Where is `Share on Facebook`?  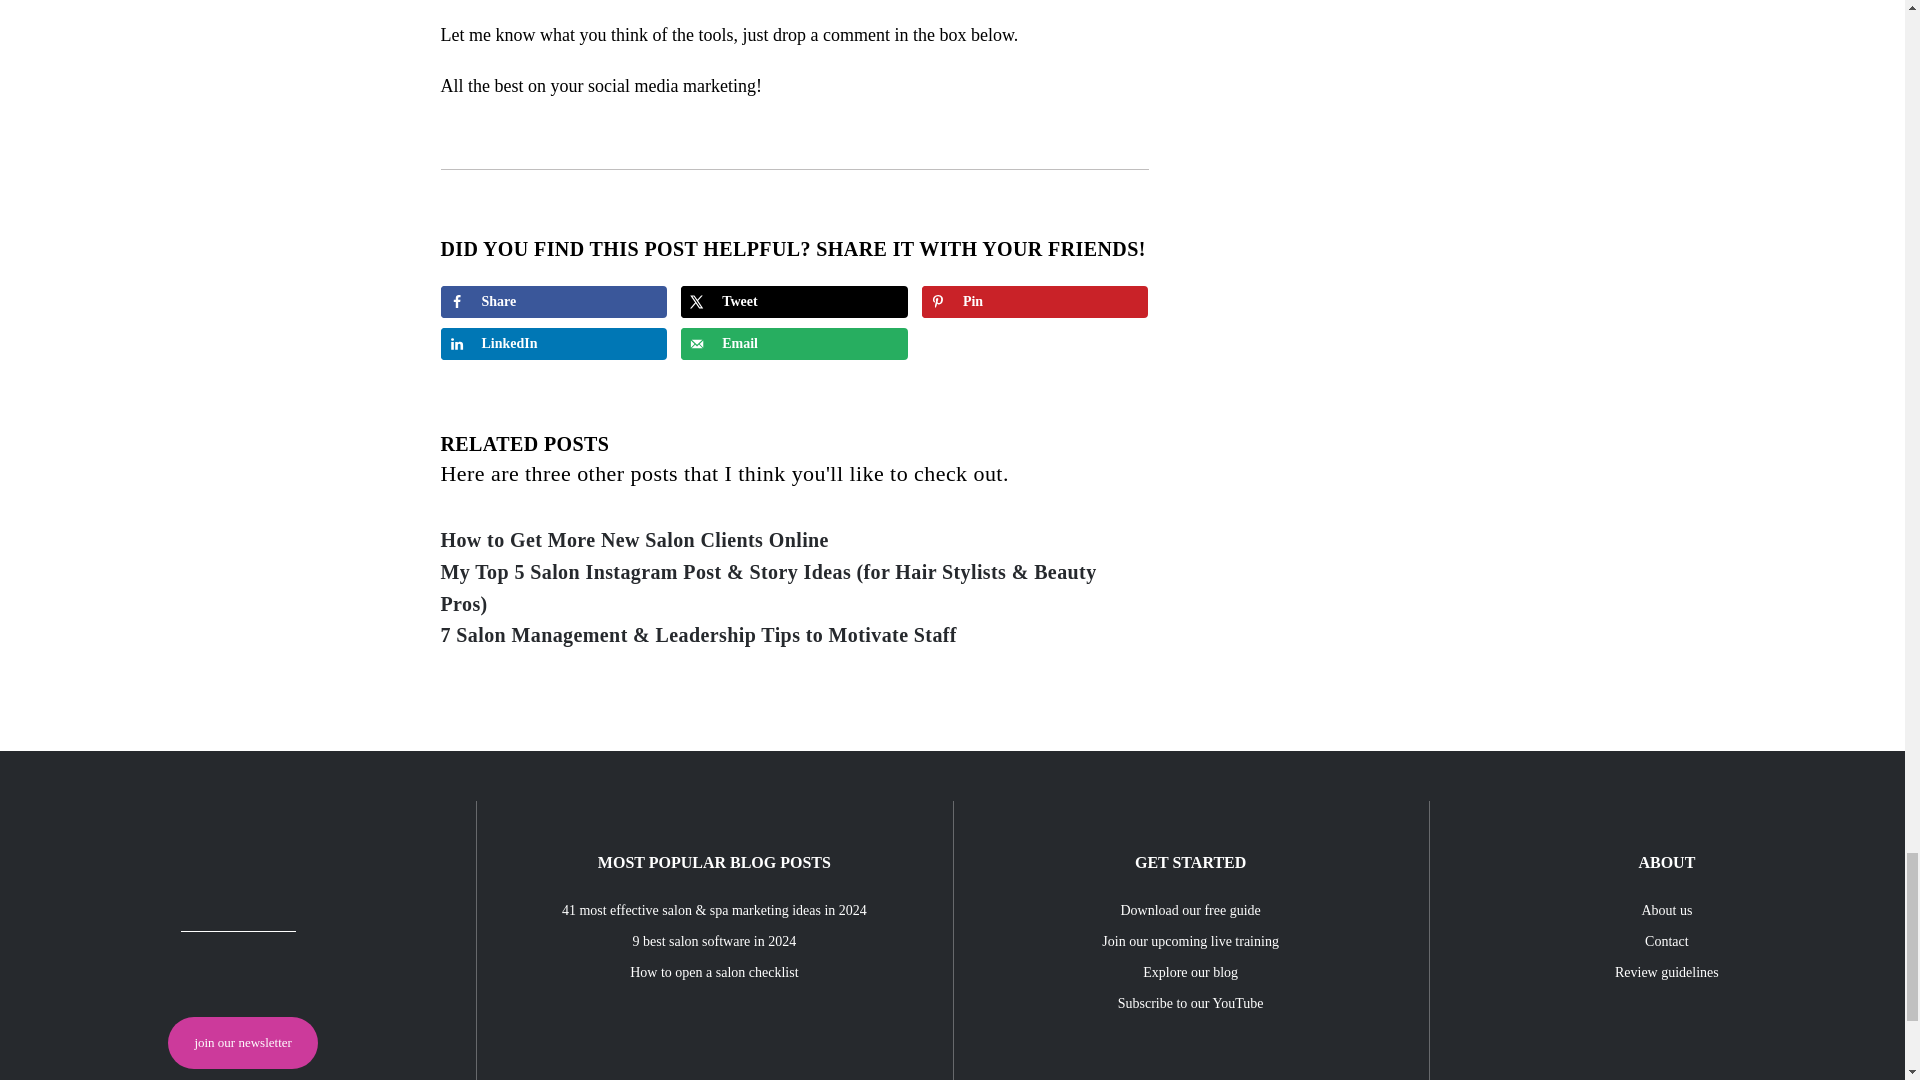 Share on Facebook is located at coordinates (552, 302).